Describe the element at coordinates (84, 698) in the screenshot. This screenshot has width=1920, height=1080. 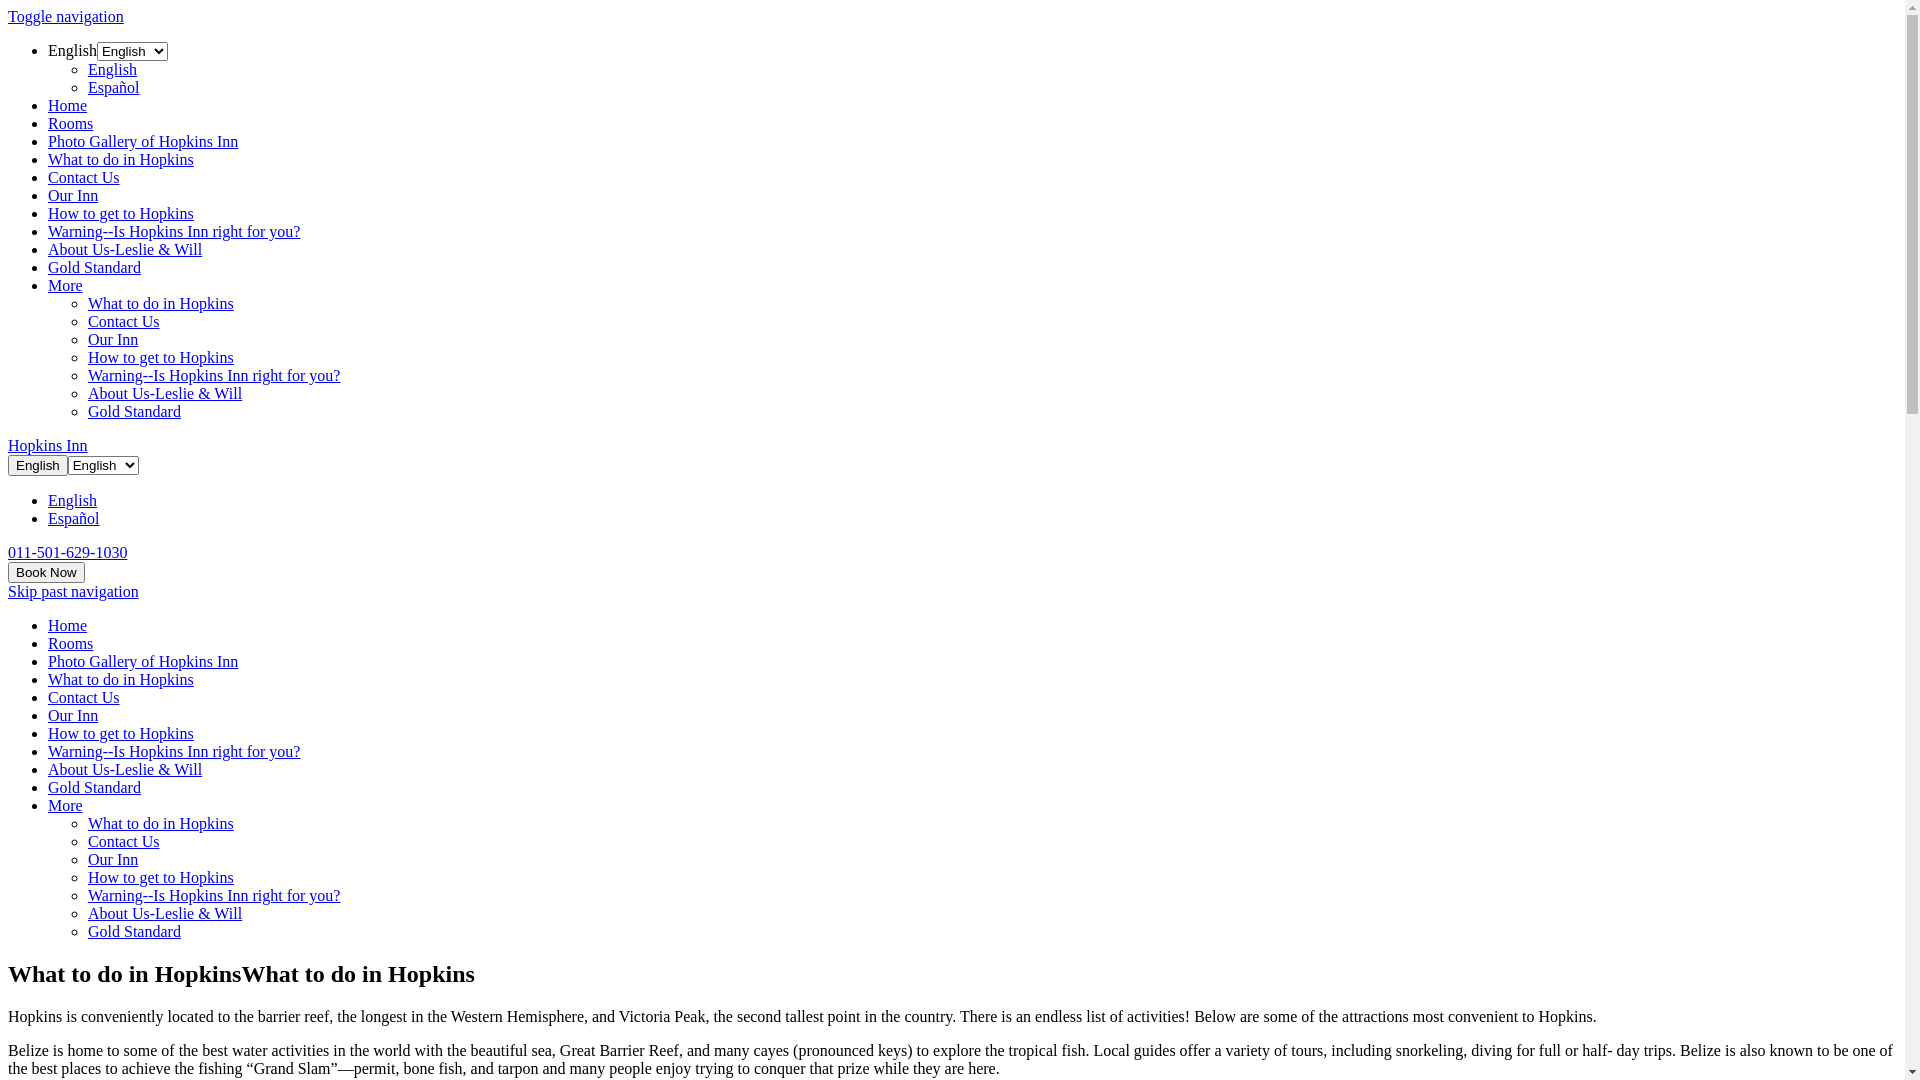
I see `Contact Us` at that location.